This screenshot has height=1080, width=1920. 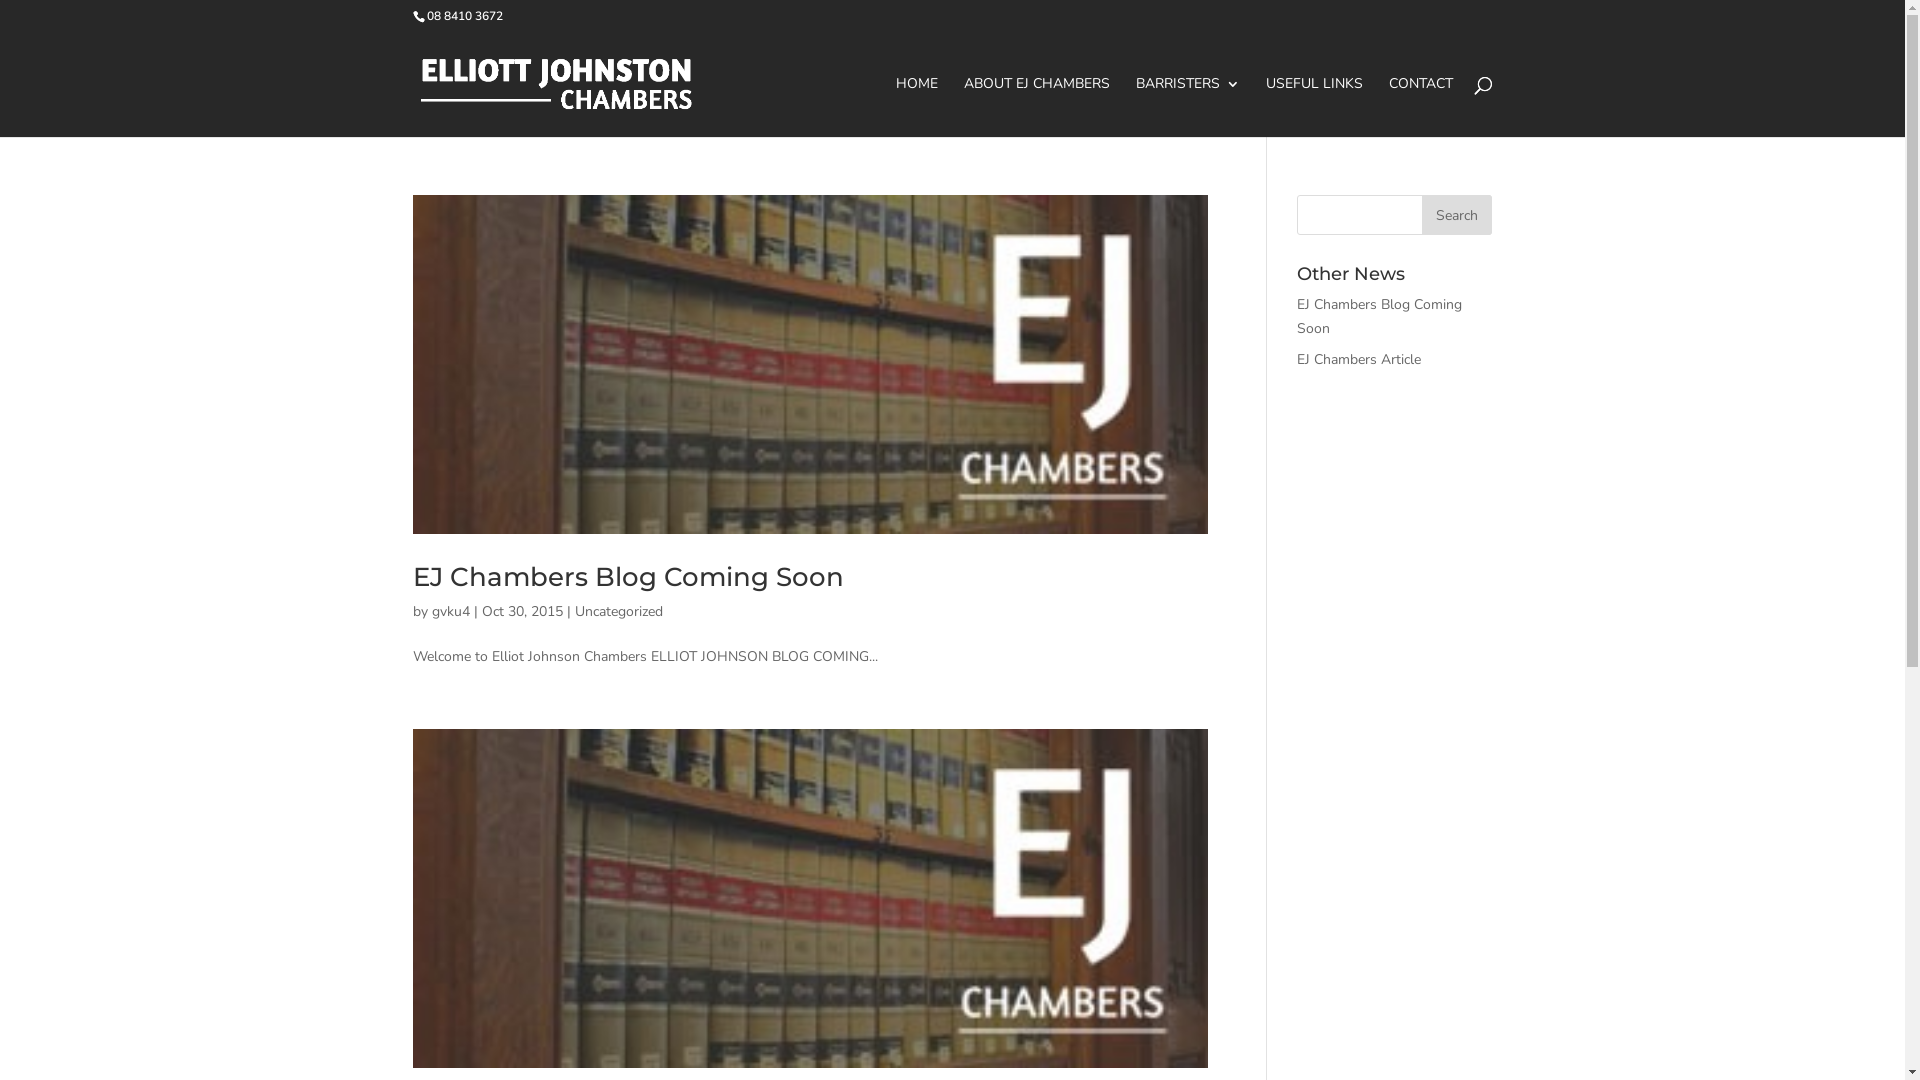 What do you see at coordinates (1380, 316) in the screenshot?
I see `EJ Chambers Blog Coming Soon` at bounding box center [1380, 316].